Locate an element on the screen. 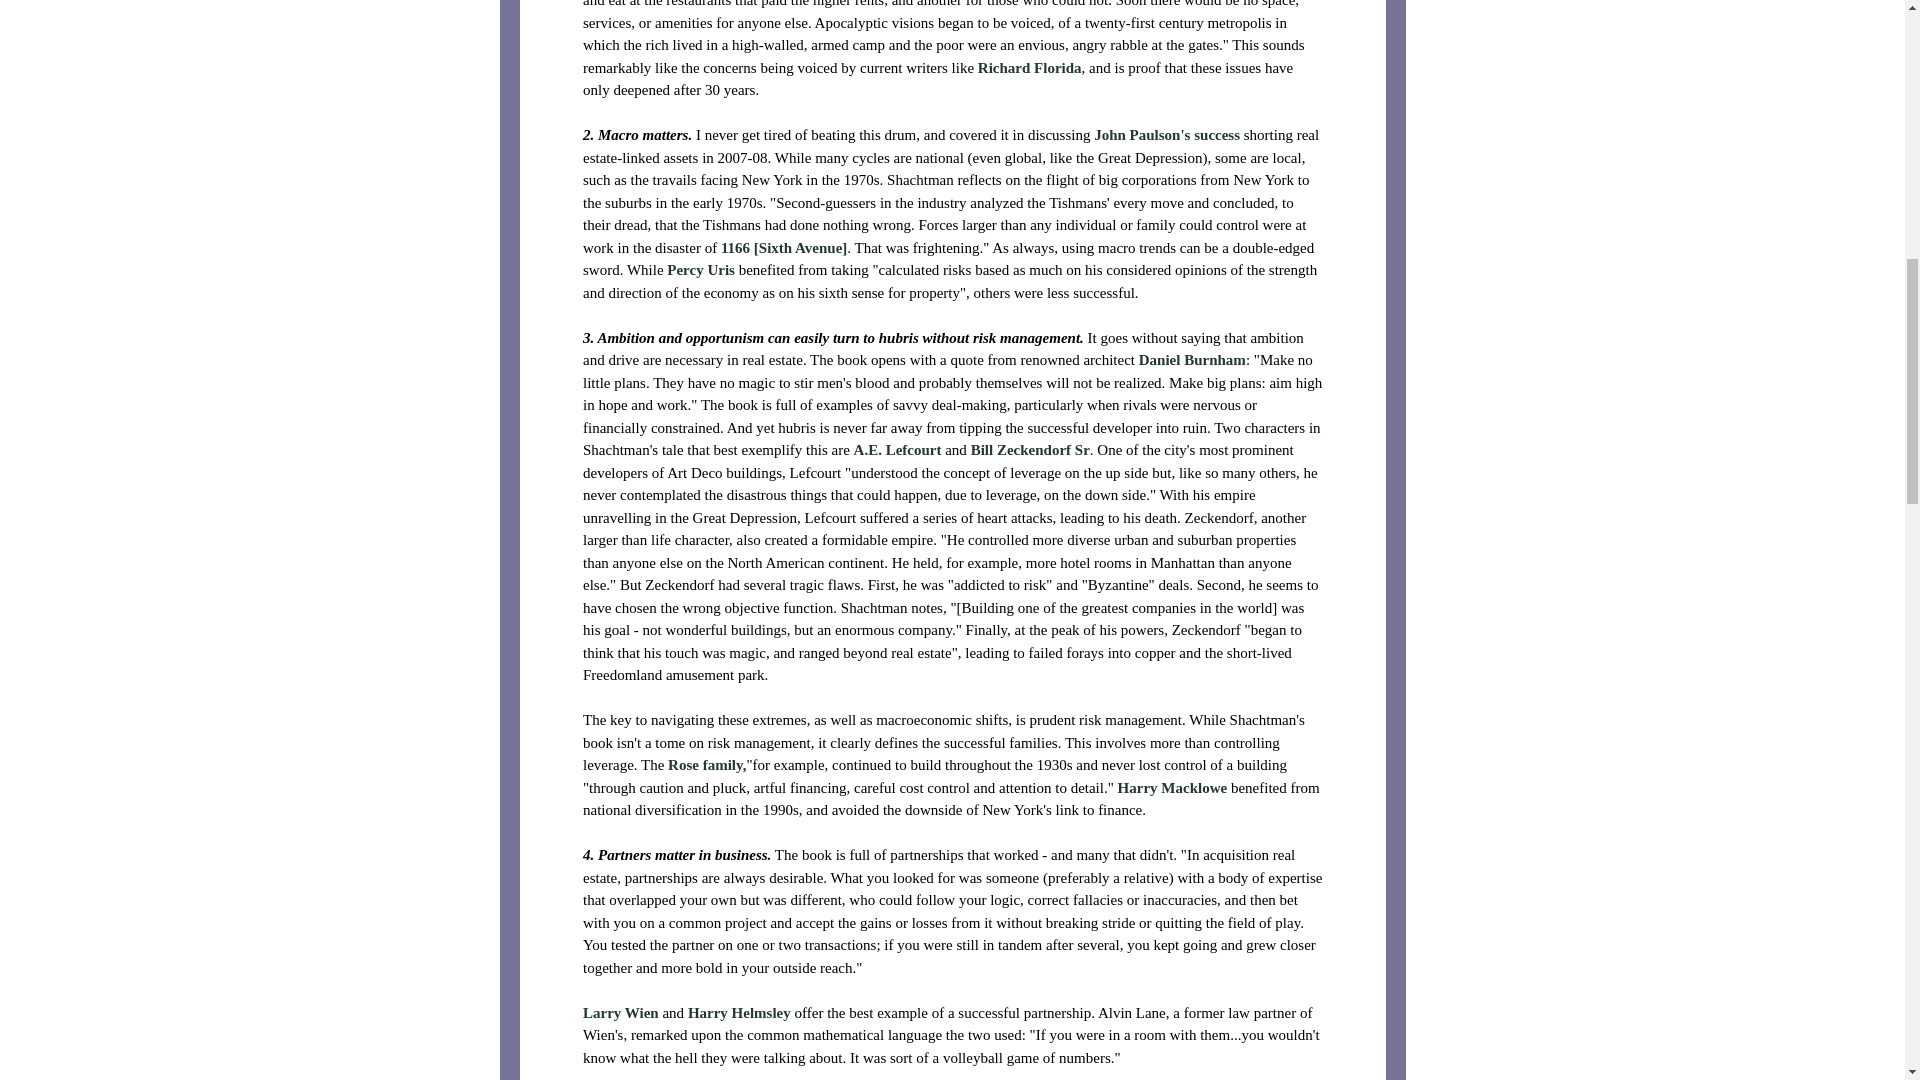 The height and width of the screenshot is (1080, 1920). Harry Helmsley is located at coordinates (738, 1012).